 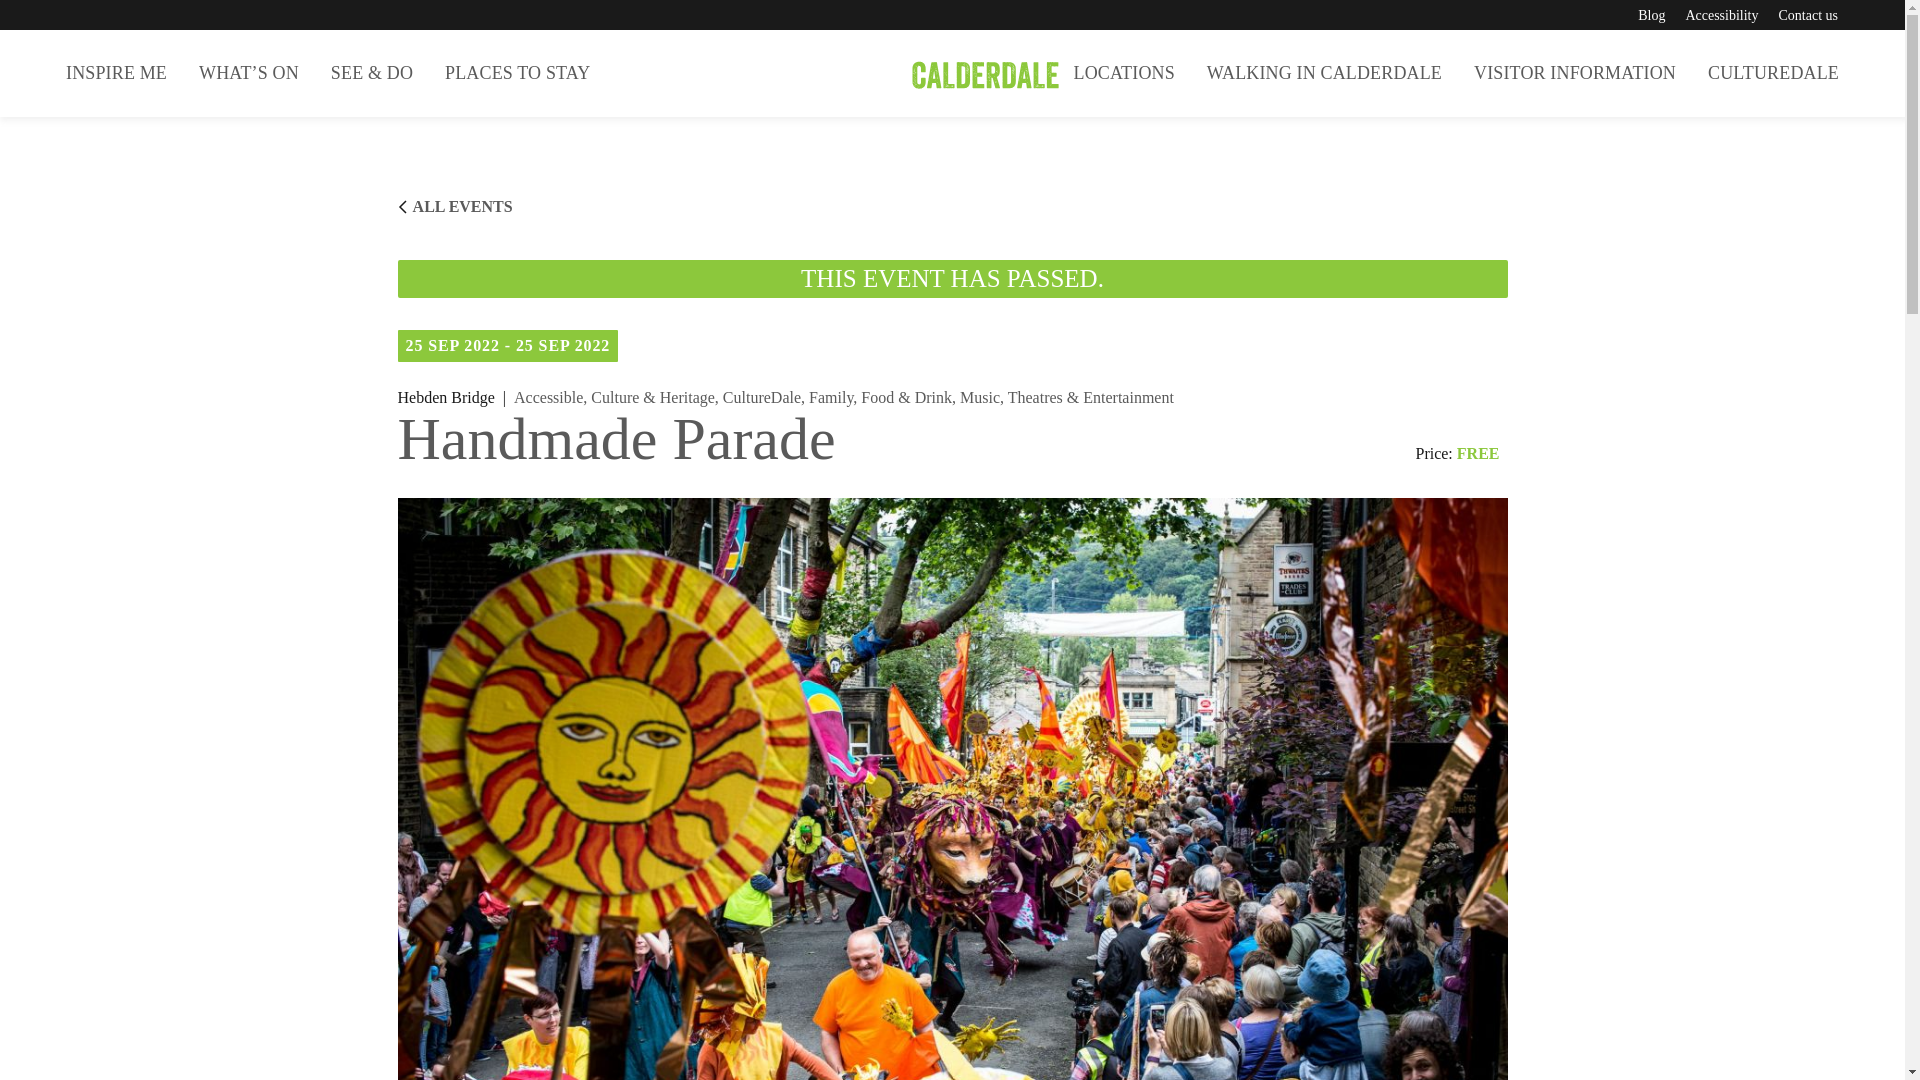 What do you see at coordinates (116, 73) in the screenshot?
I see `INSPIRE ME` at bounding box center [116, 73].